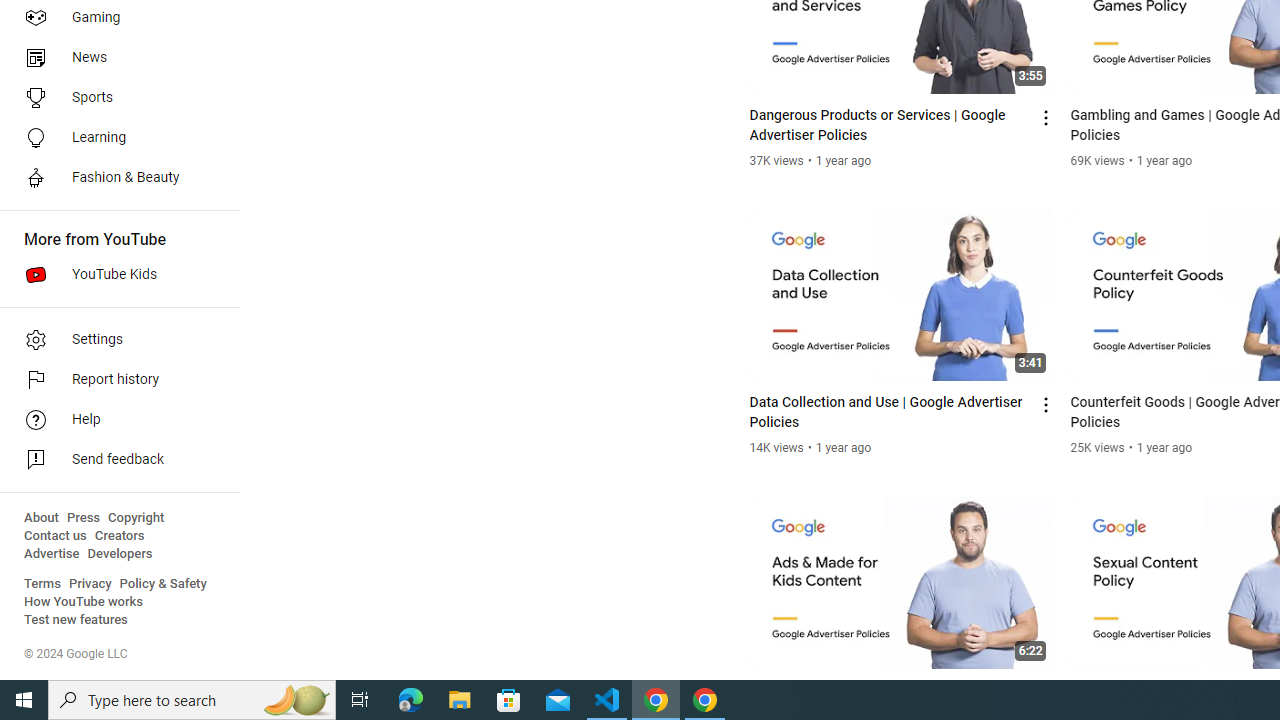  What do you see at coordinates (114, 138) in the screenshot?
I see `Learning` at bounding box center [114, 138].